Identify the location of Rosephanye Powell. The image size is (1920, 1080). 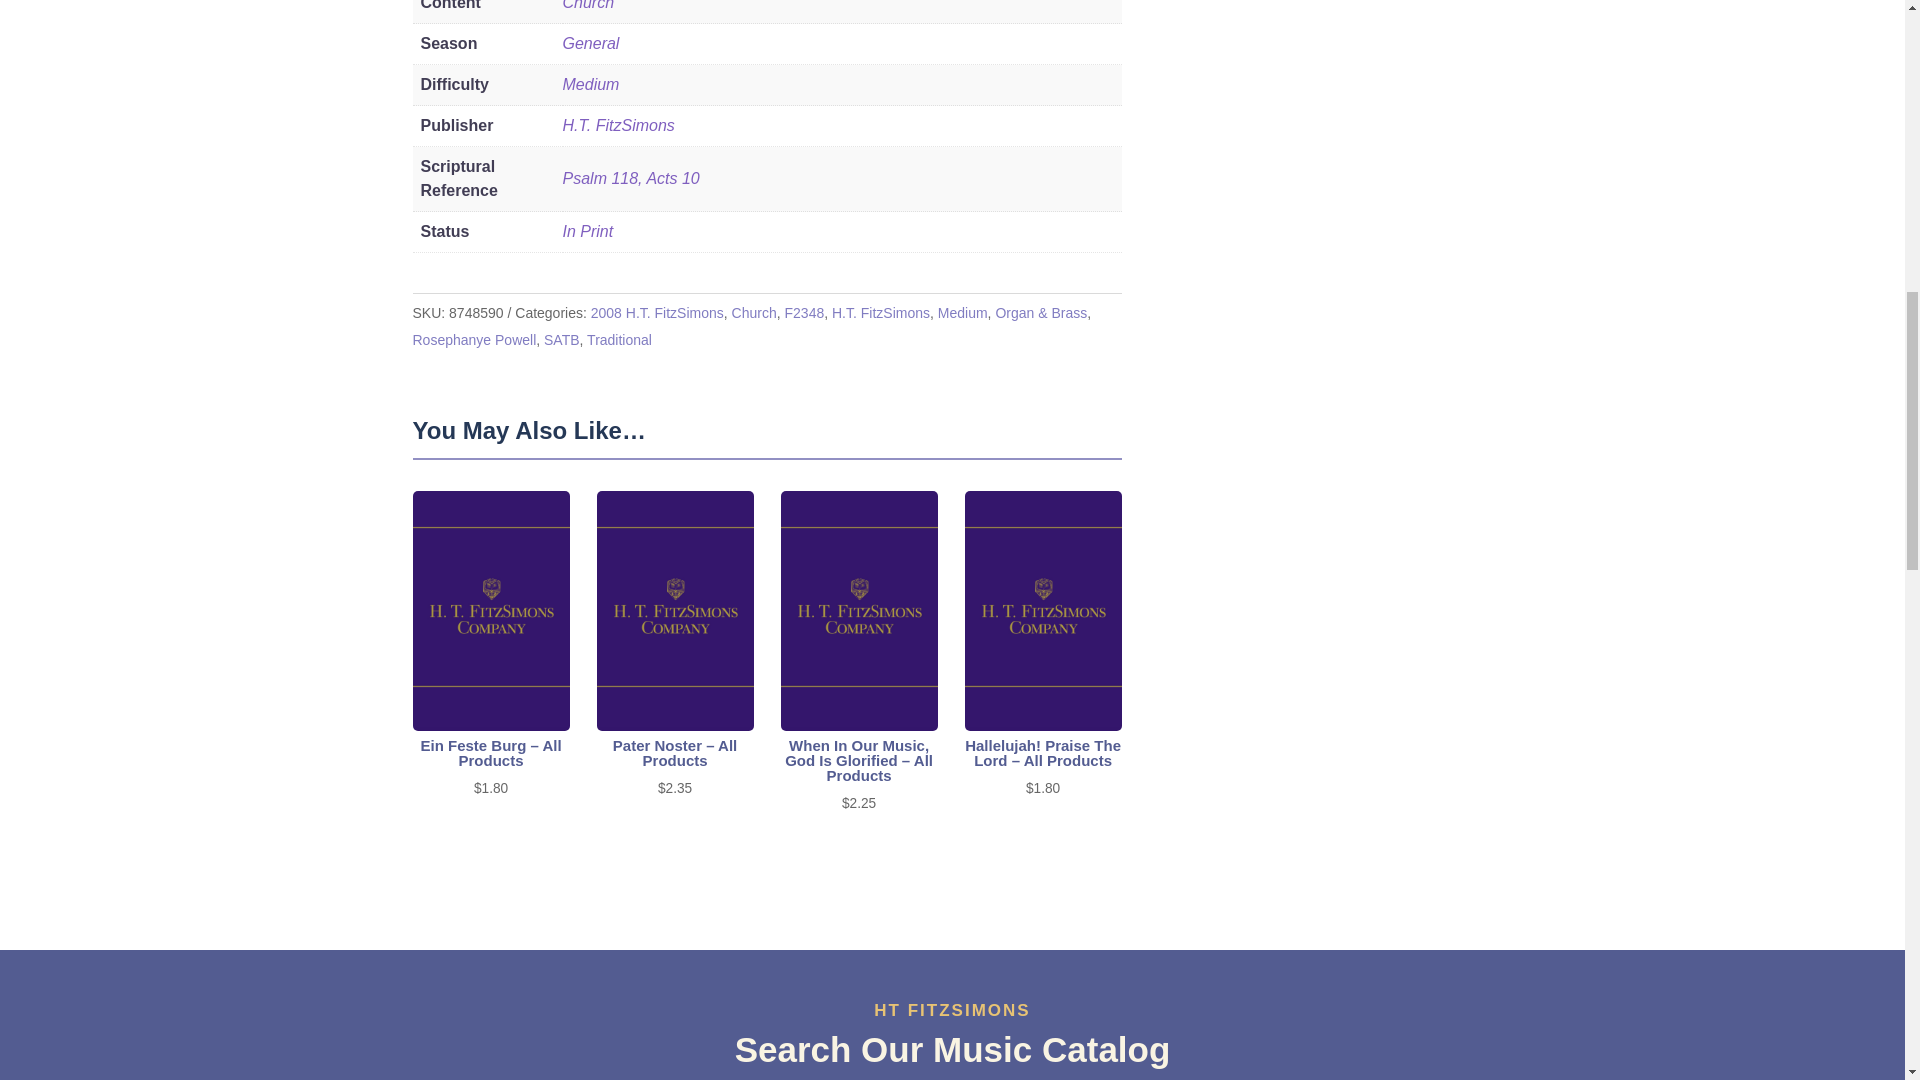
(474, 339).